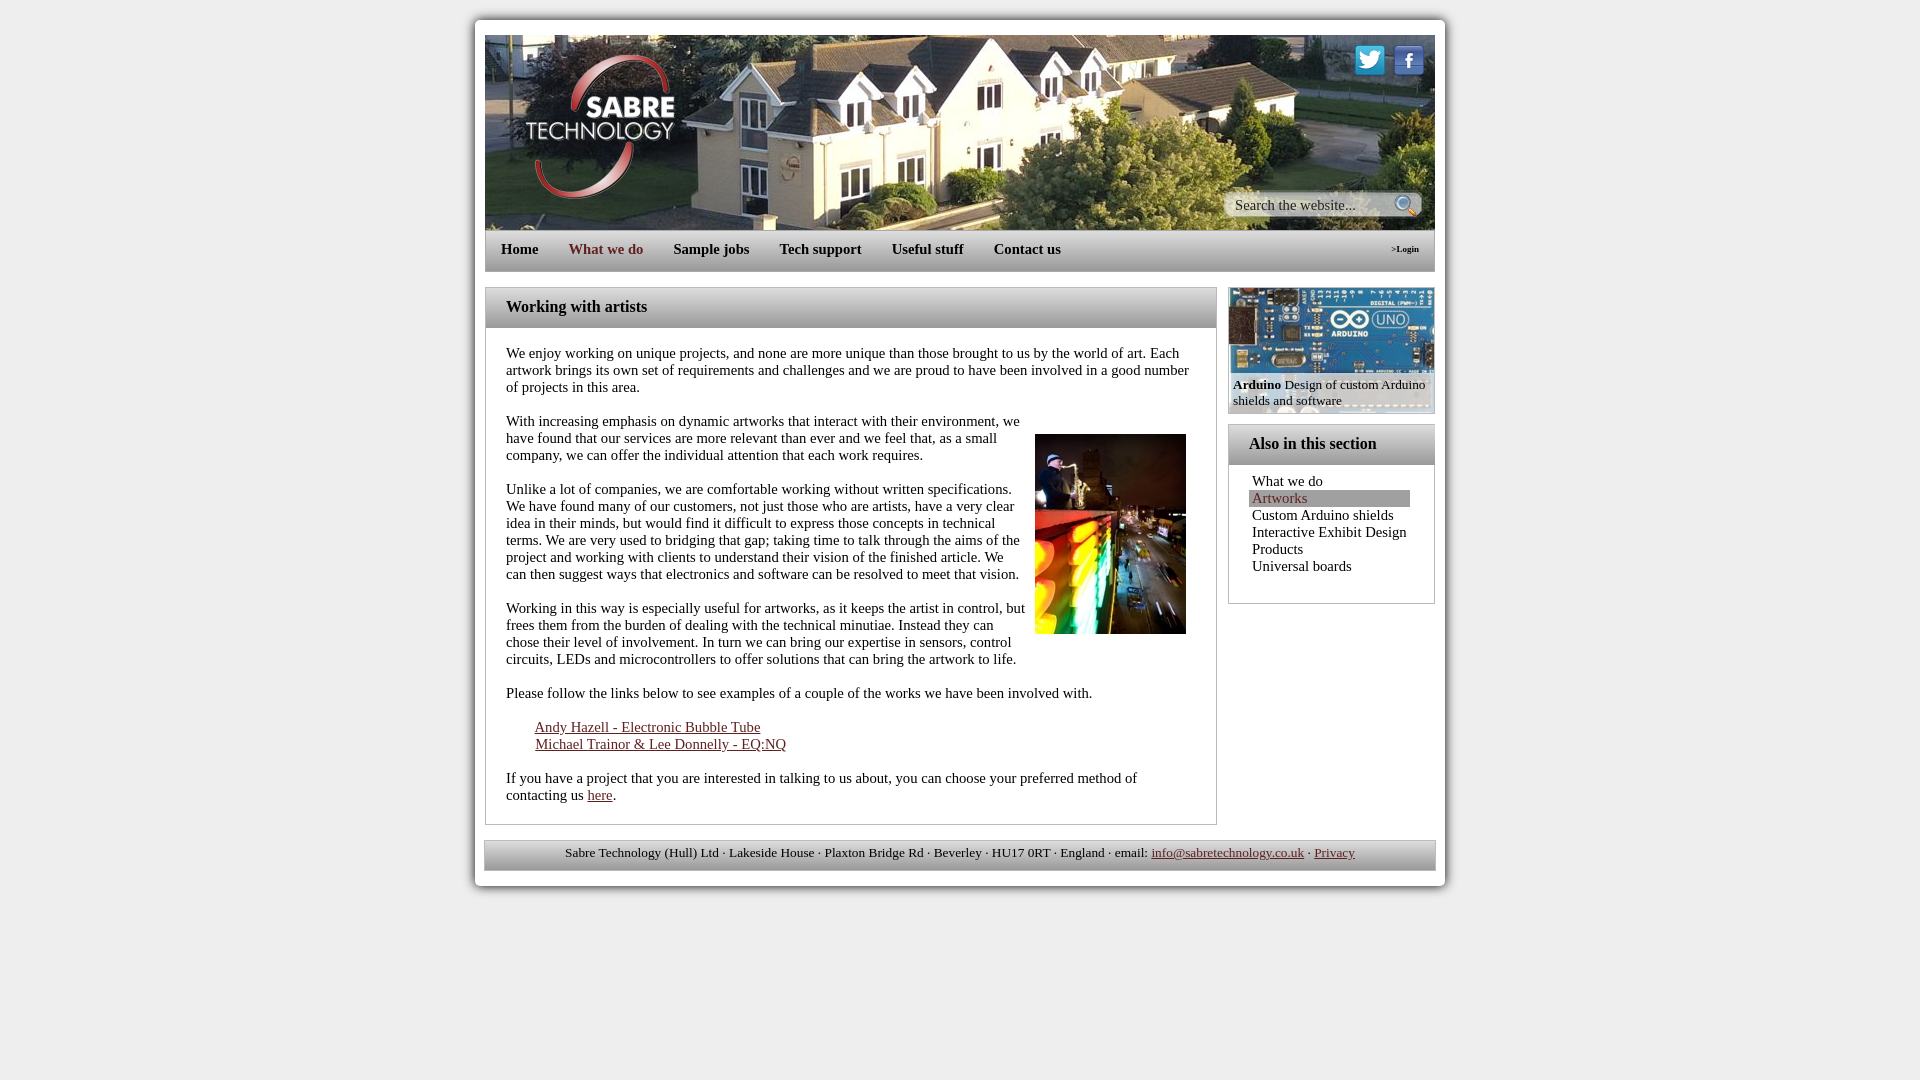 The height and width of the screenshot is (1080, 1920). Describe the element at coordinates (610, 250) in the screenshot. I see `What we do` at that location.